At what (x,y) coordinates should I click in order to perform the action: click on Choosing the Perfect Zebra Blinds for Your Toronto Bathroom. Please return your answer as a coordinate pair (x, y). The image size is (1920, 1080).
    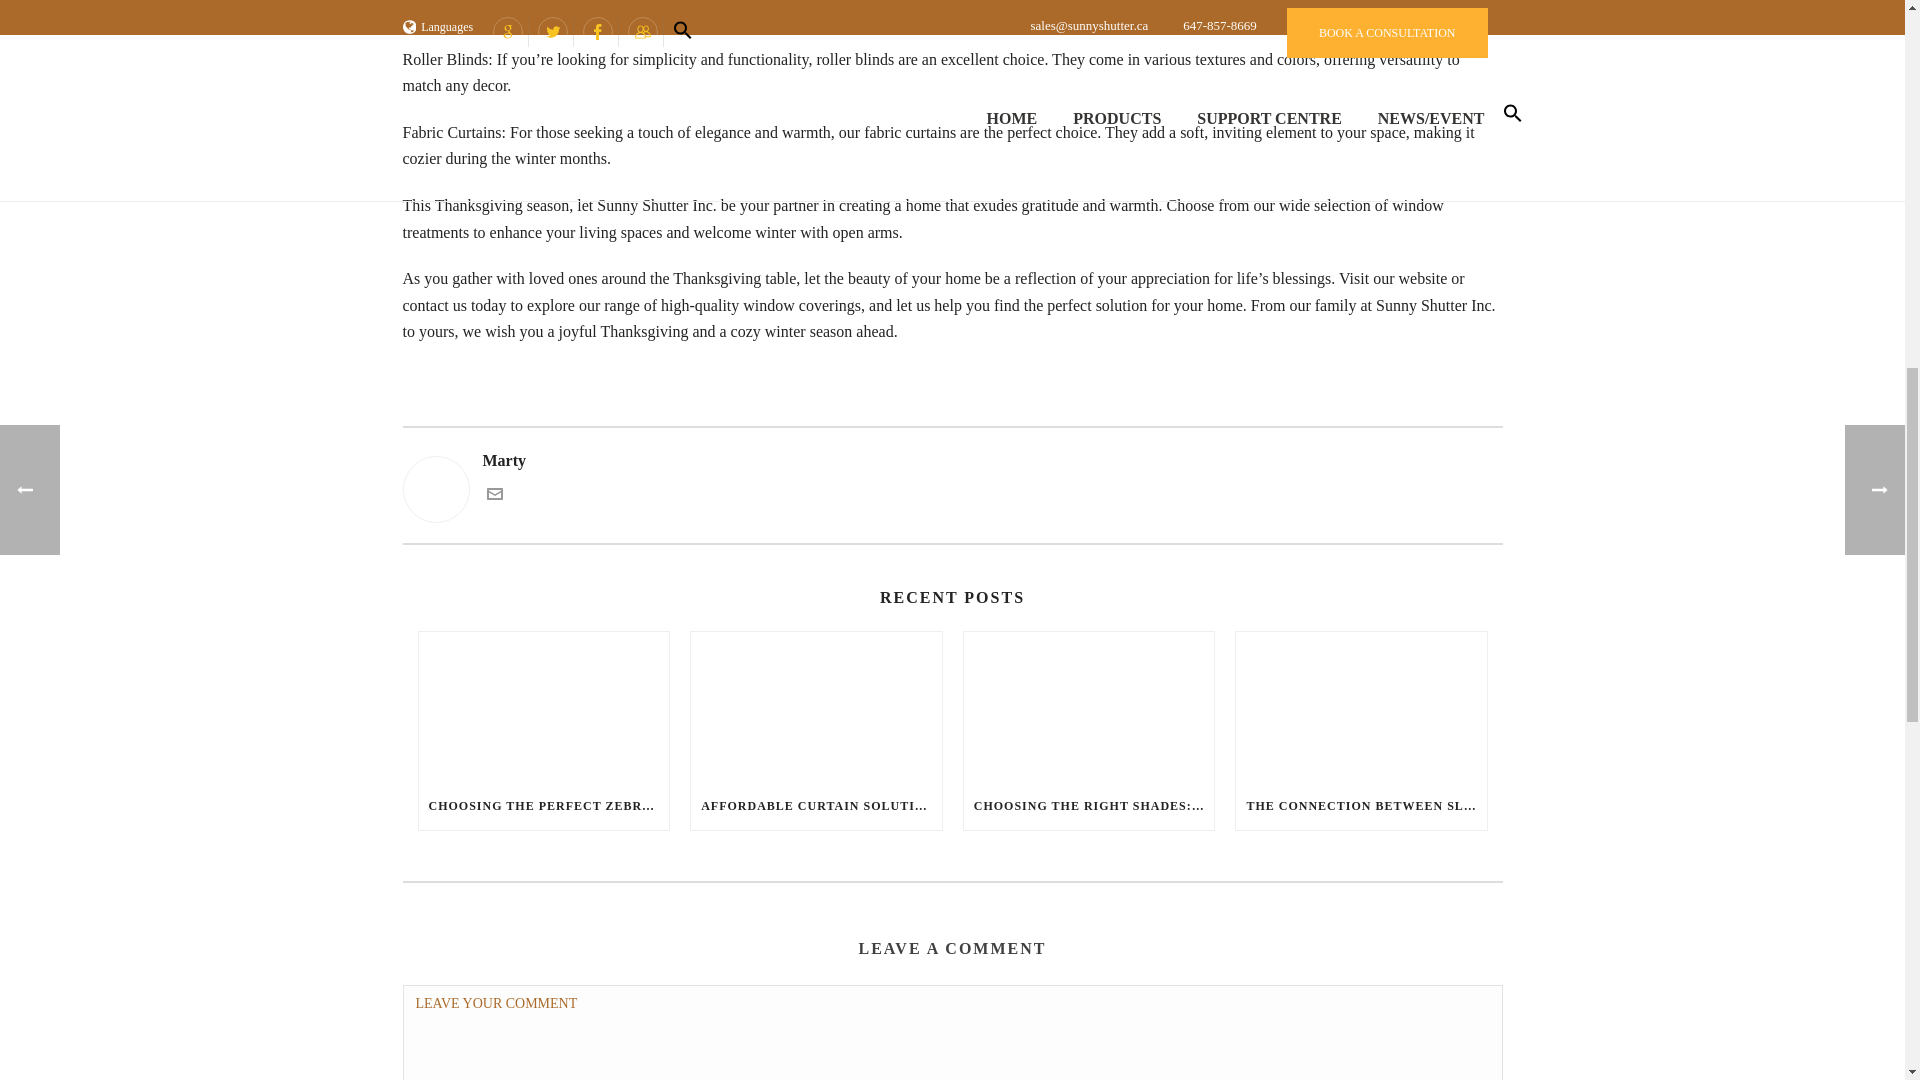
    Looking at the image, I should click on (543, 706).